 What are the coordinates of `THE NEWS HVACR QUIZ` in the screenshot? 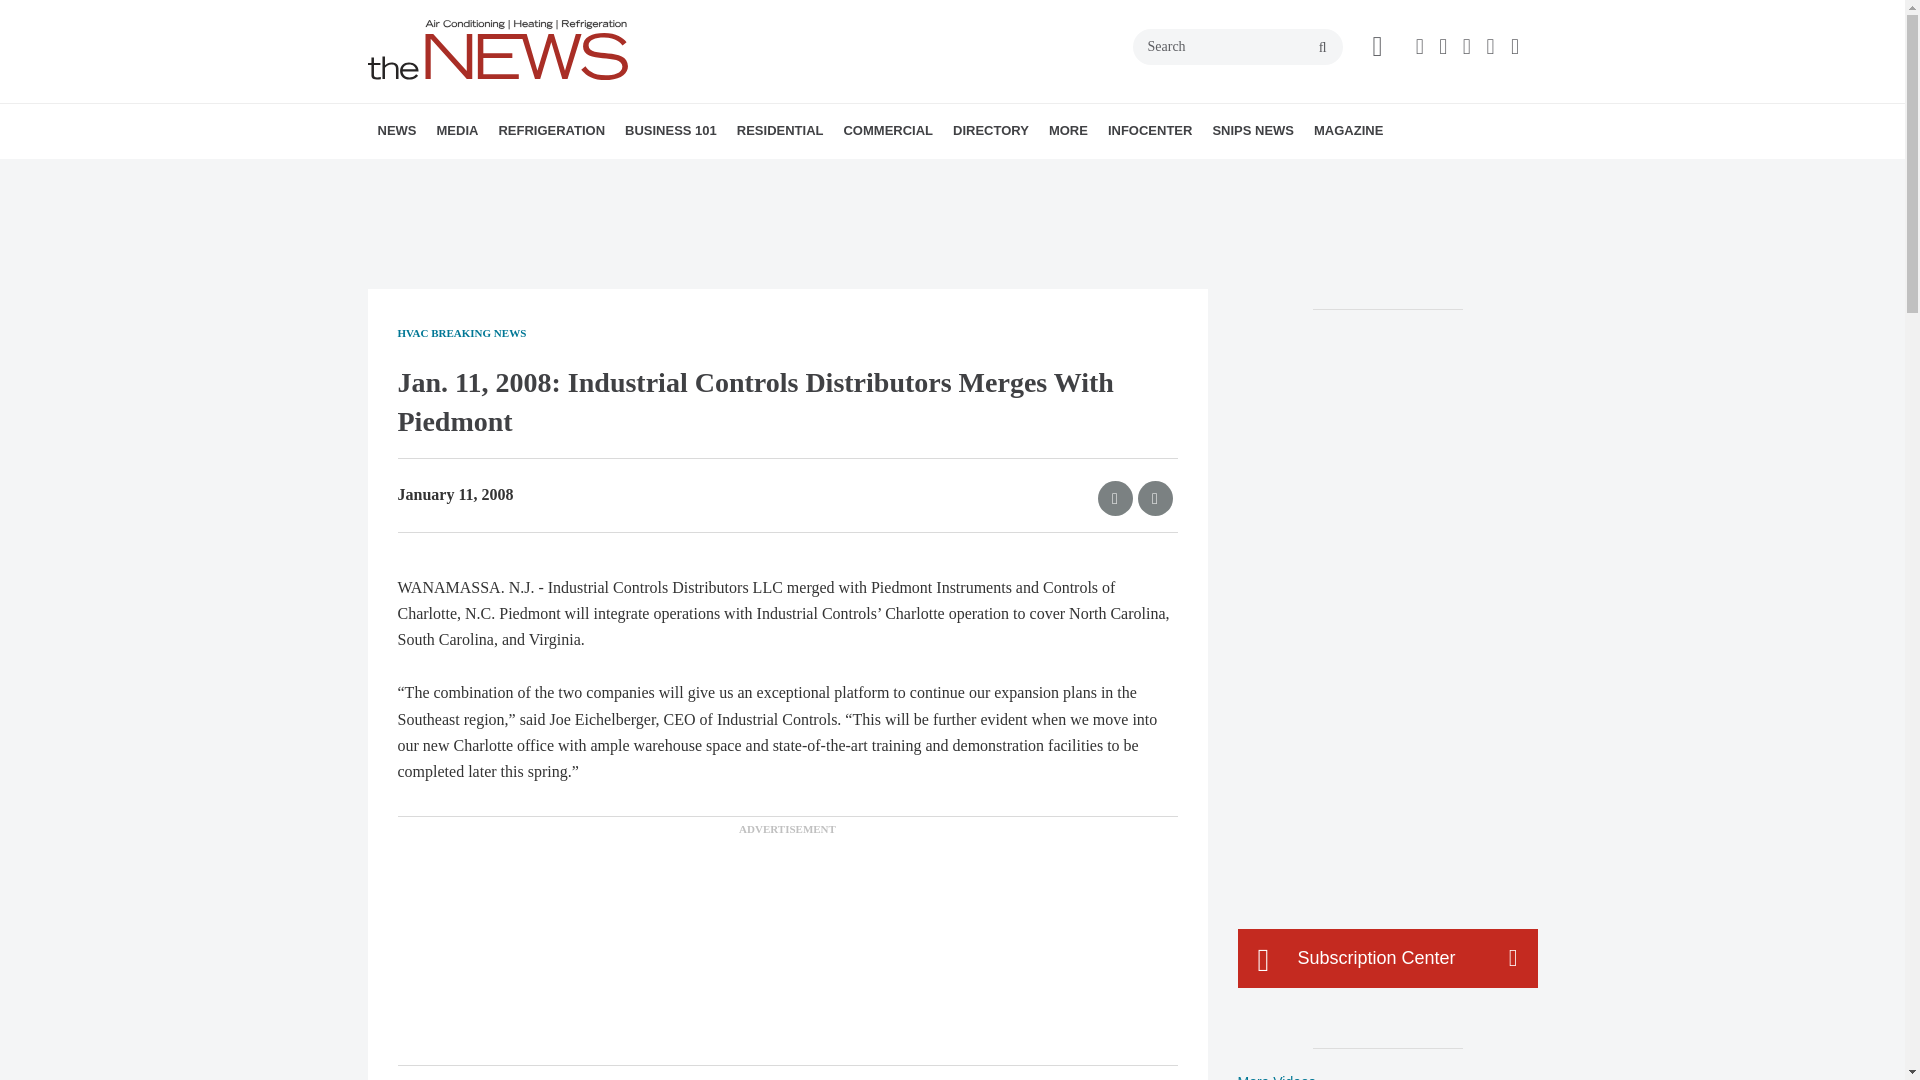 It's located at (587, 175).